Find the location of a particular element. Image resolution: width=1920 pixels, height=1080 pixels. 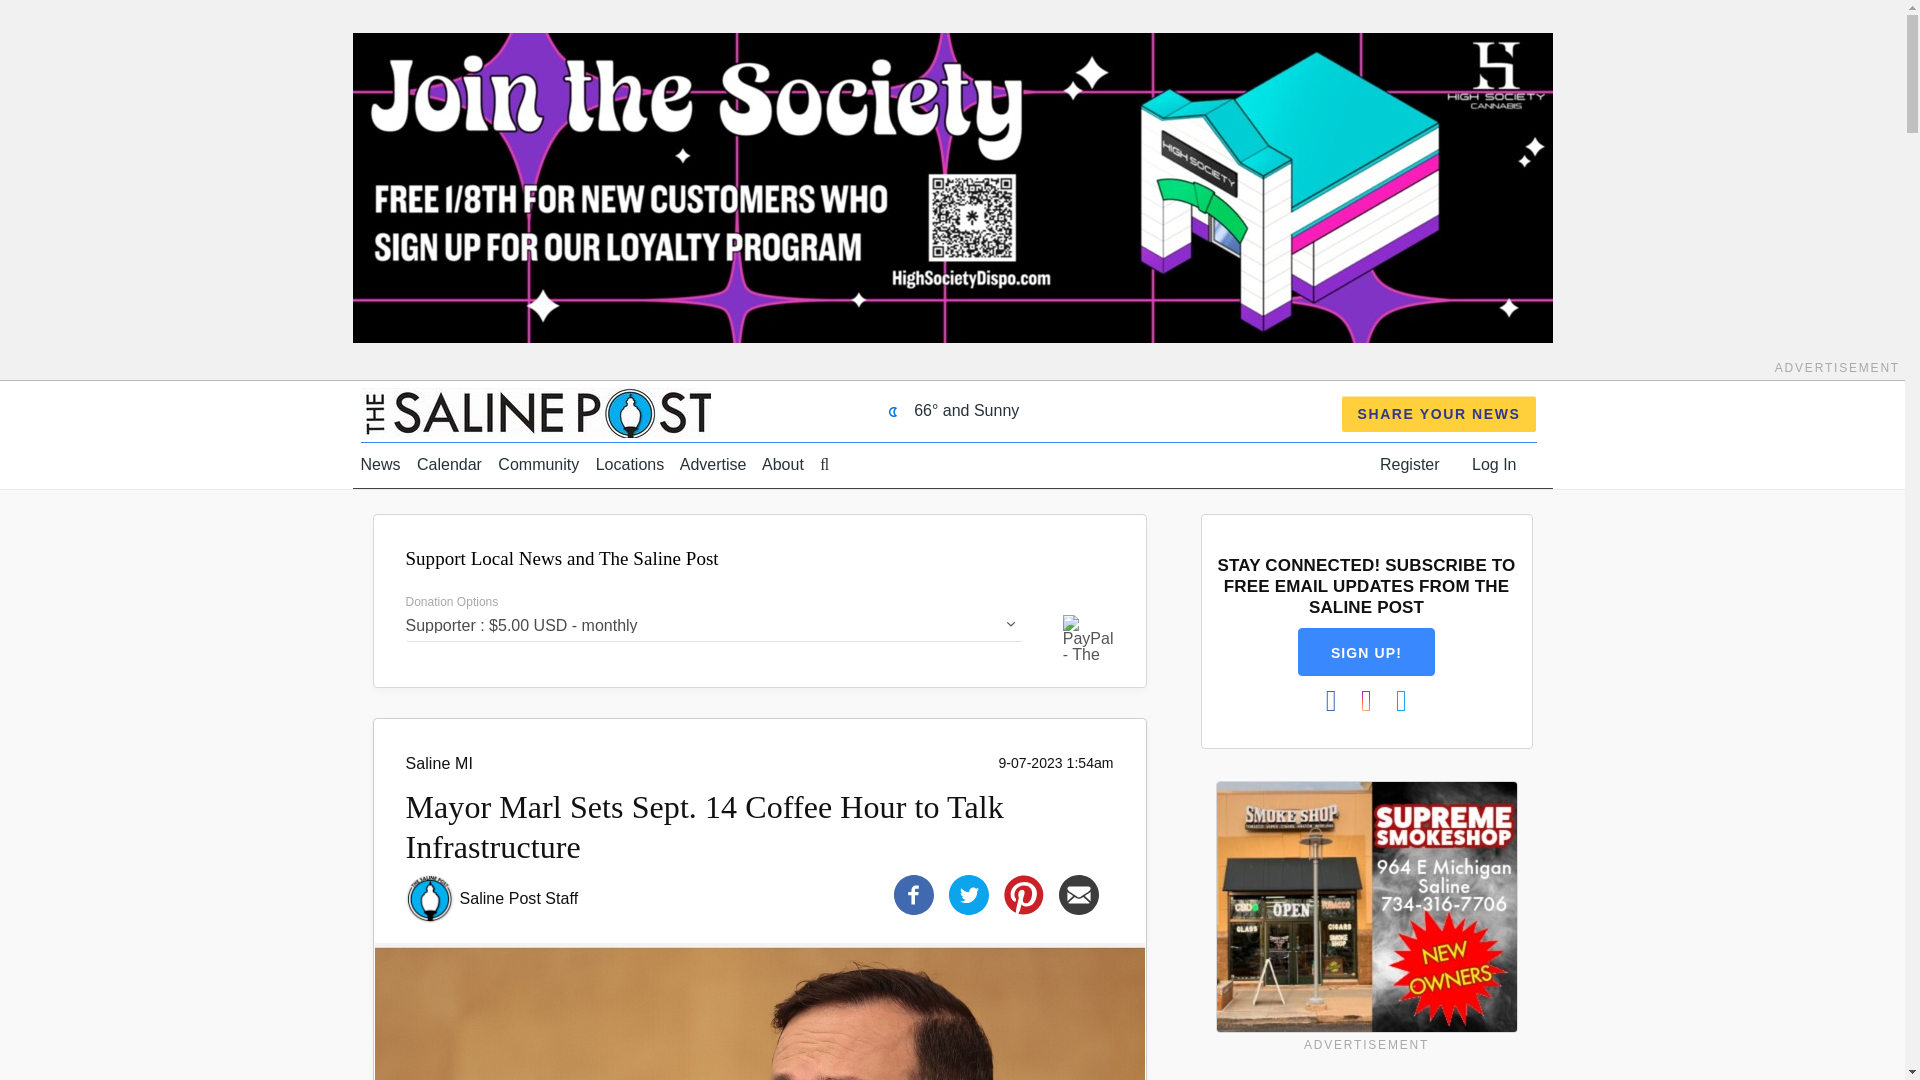

The Saline Post is located at coordinates (535, 411).